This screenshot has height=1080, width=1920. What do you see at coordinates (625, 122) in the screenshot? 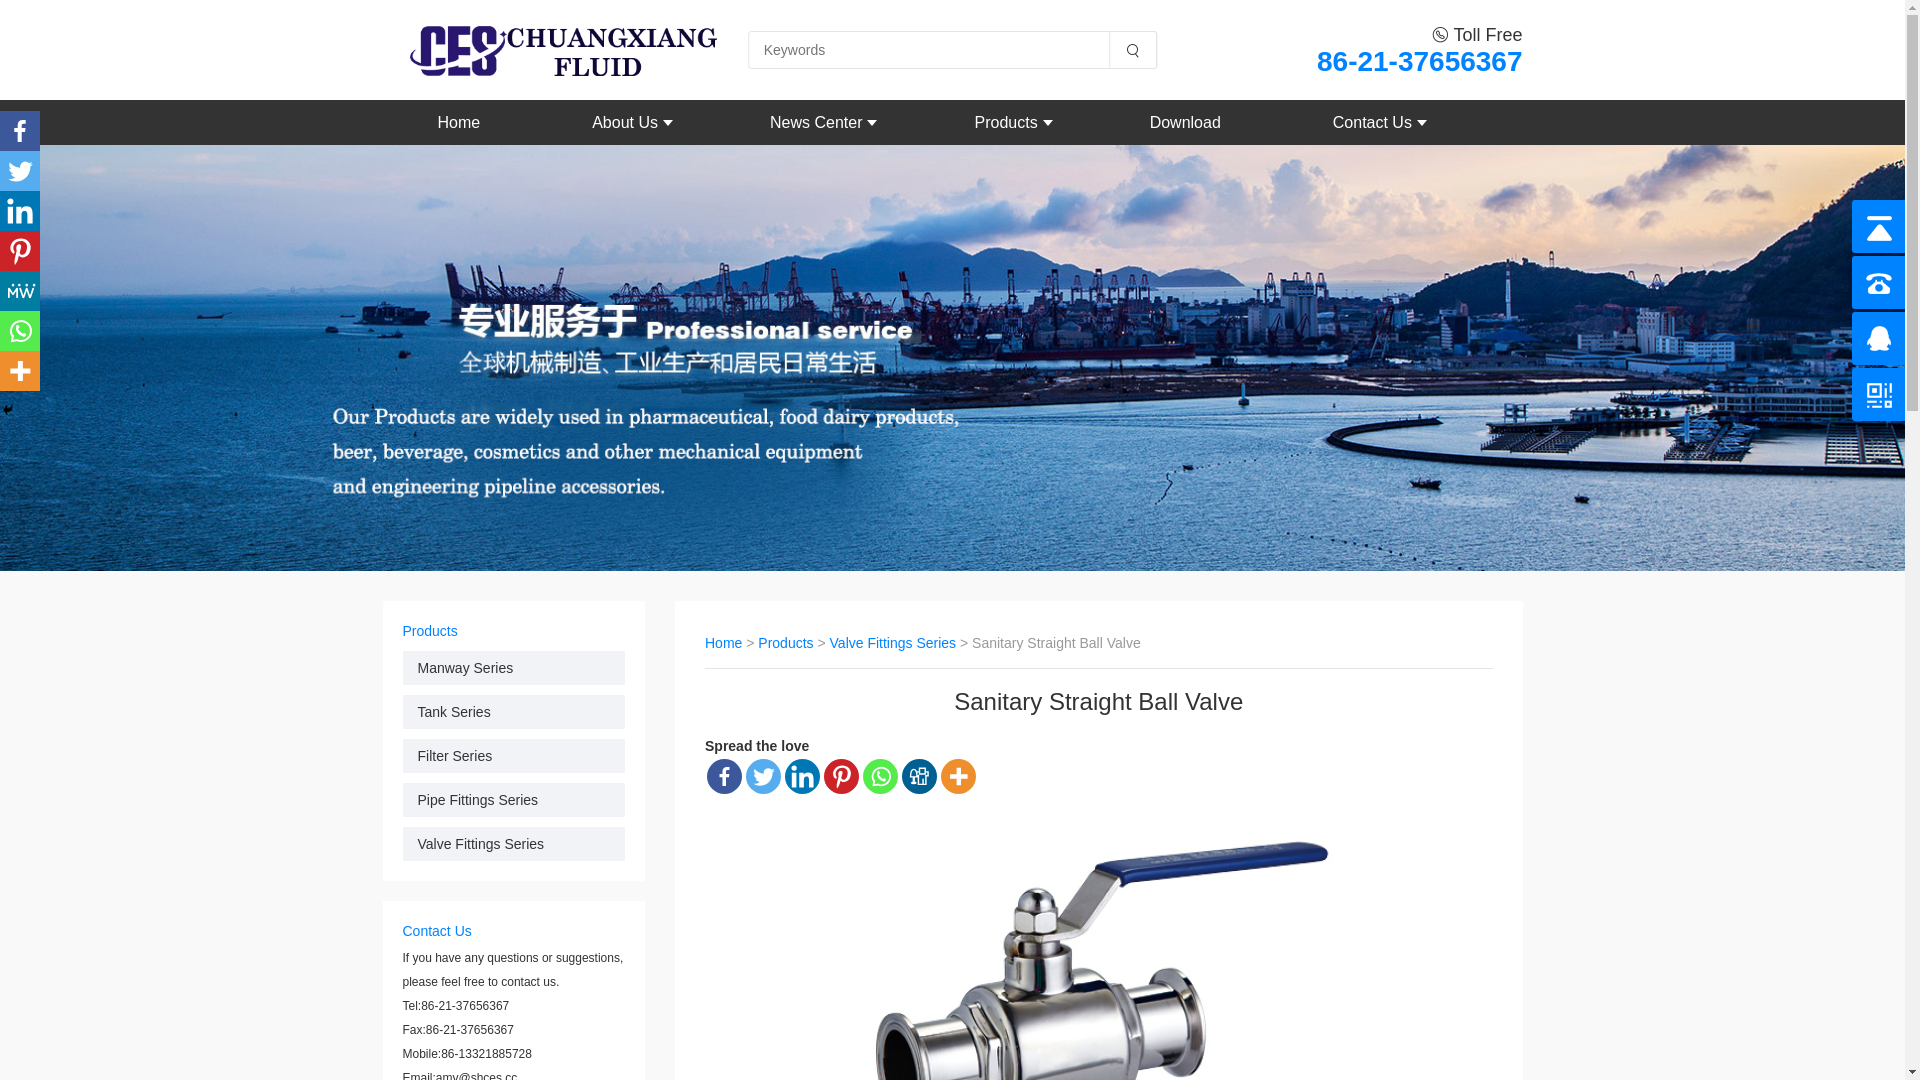
I see `About Us` at bounding box center [625, 122].